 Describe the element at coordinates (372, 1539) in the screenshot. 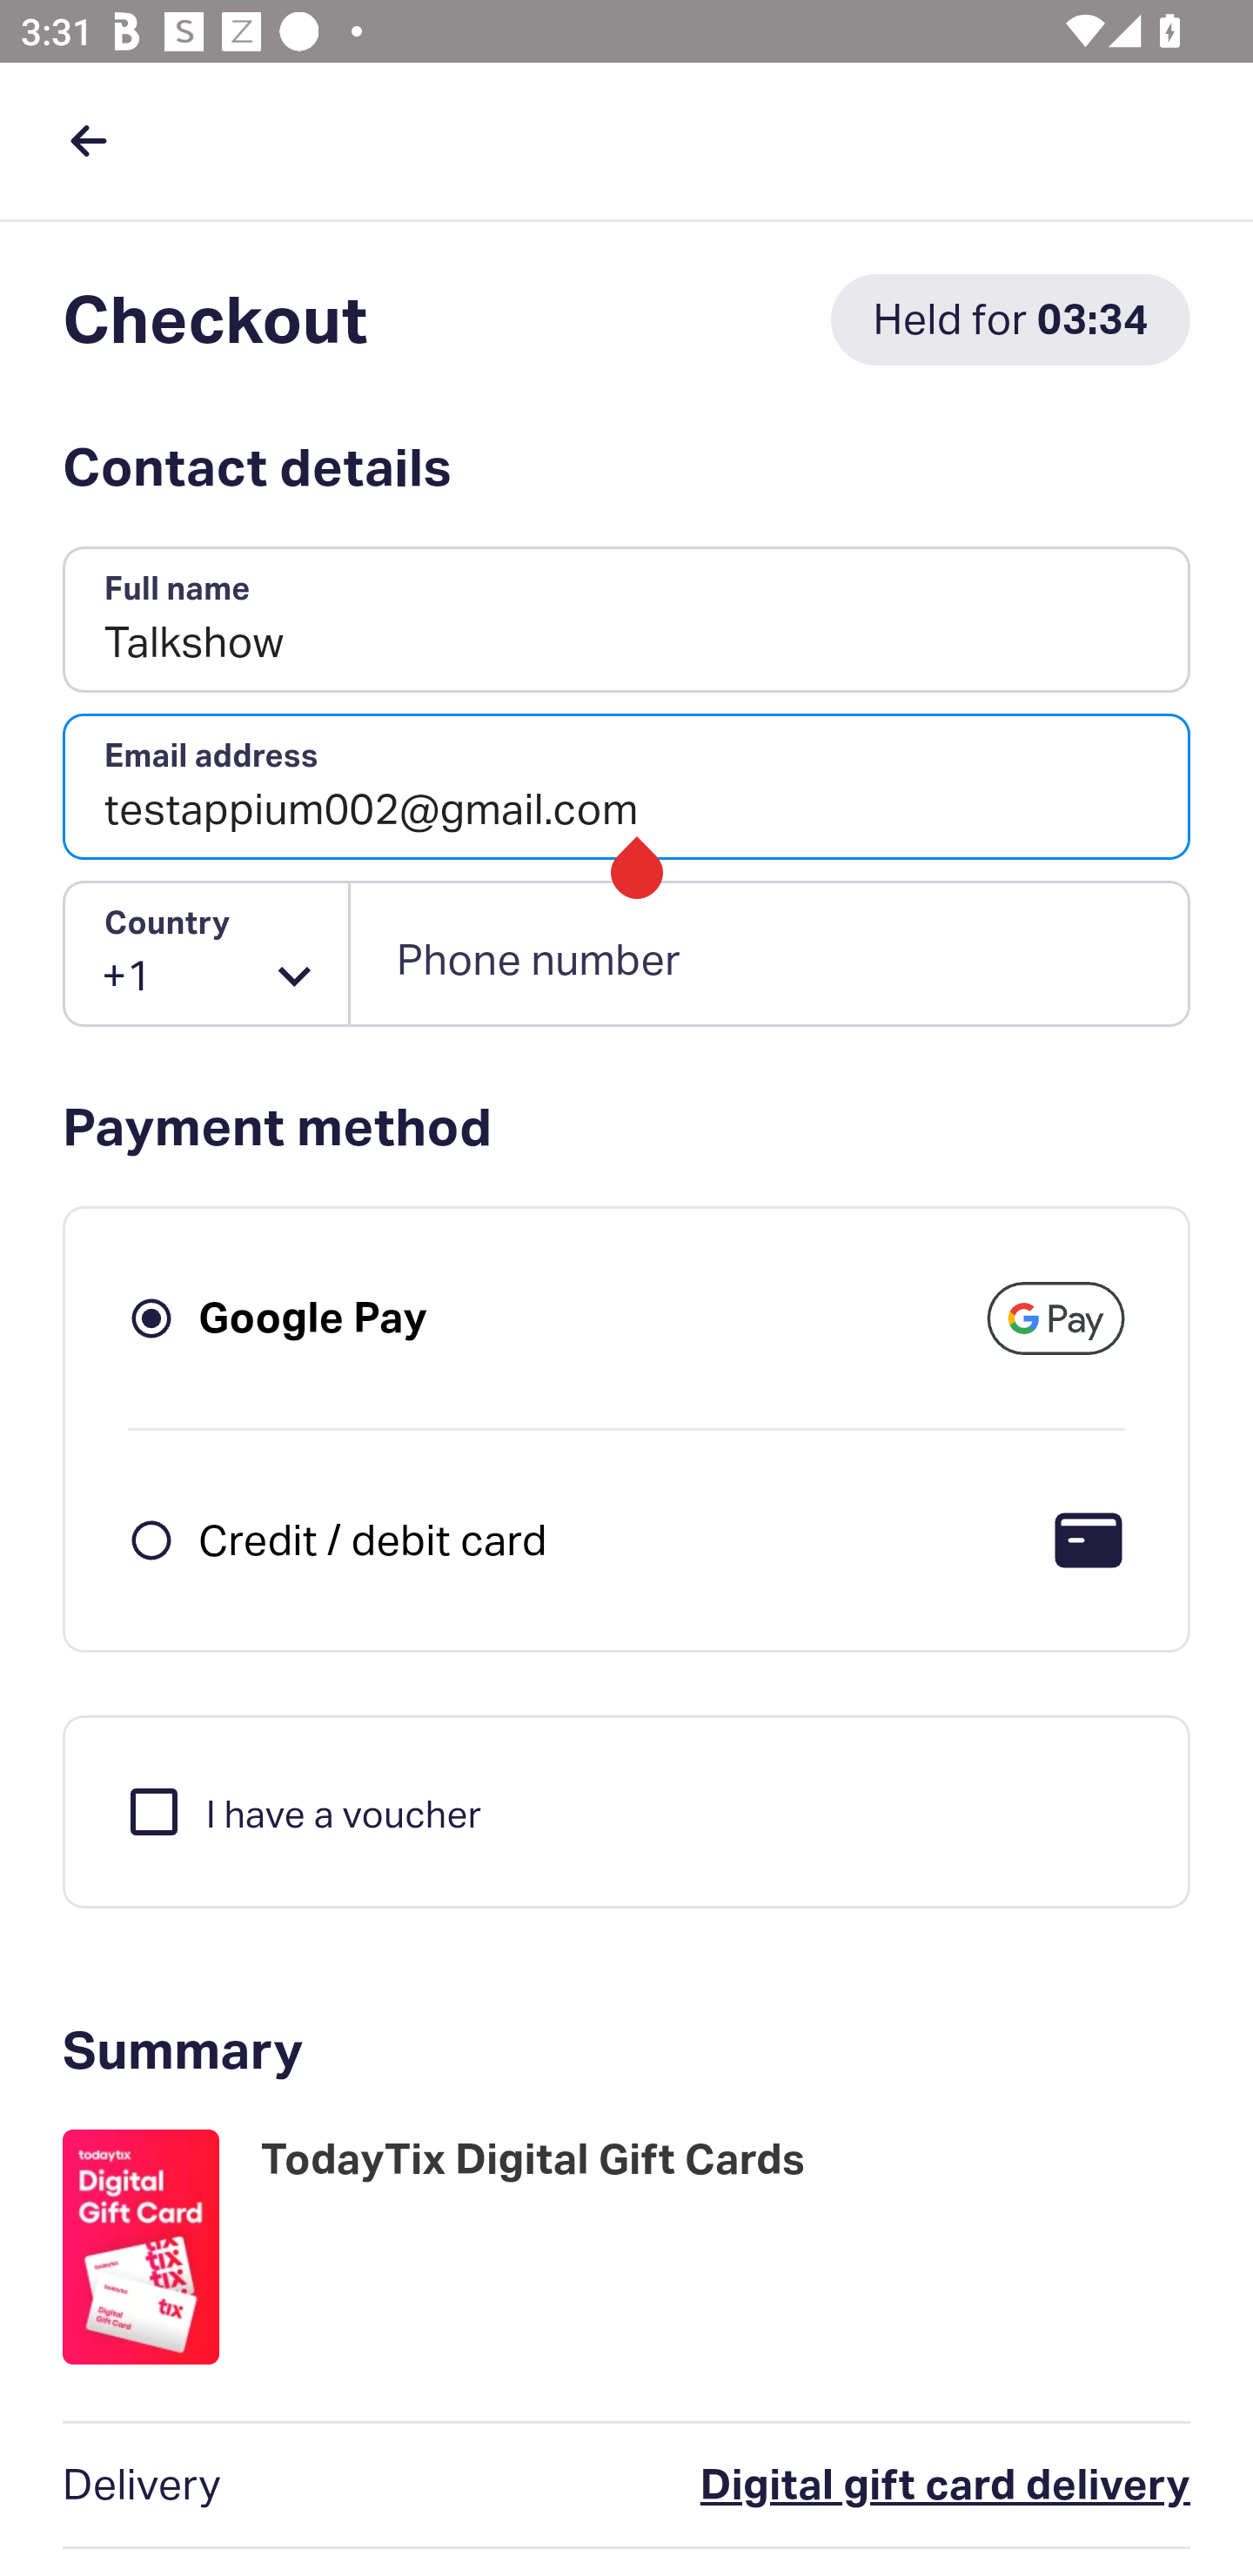

I see `Credit / debit card` at that location.